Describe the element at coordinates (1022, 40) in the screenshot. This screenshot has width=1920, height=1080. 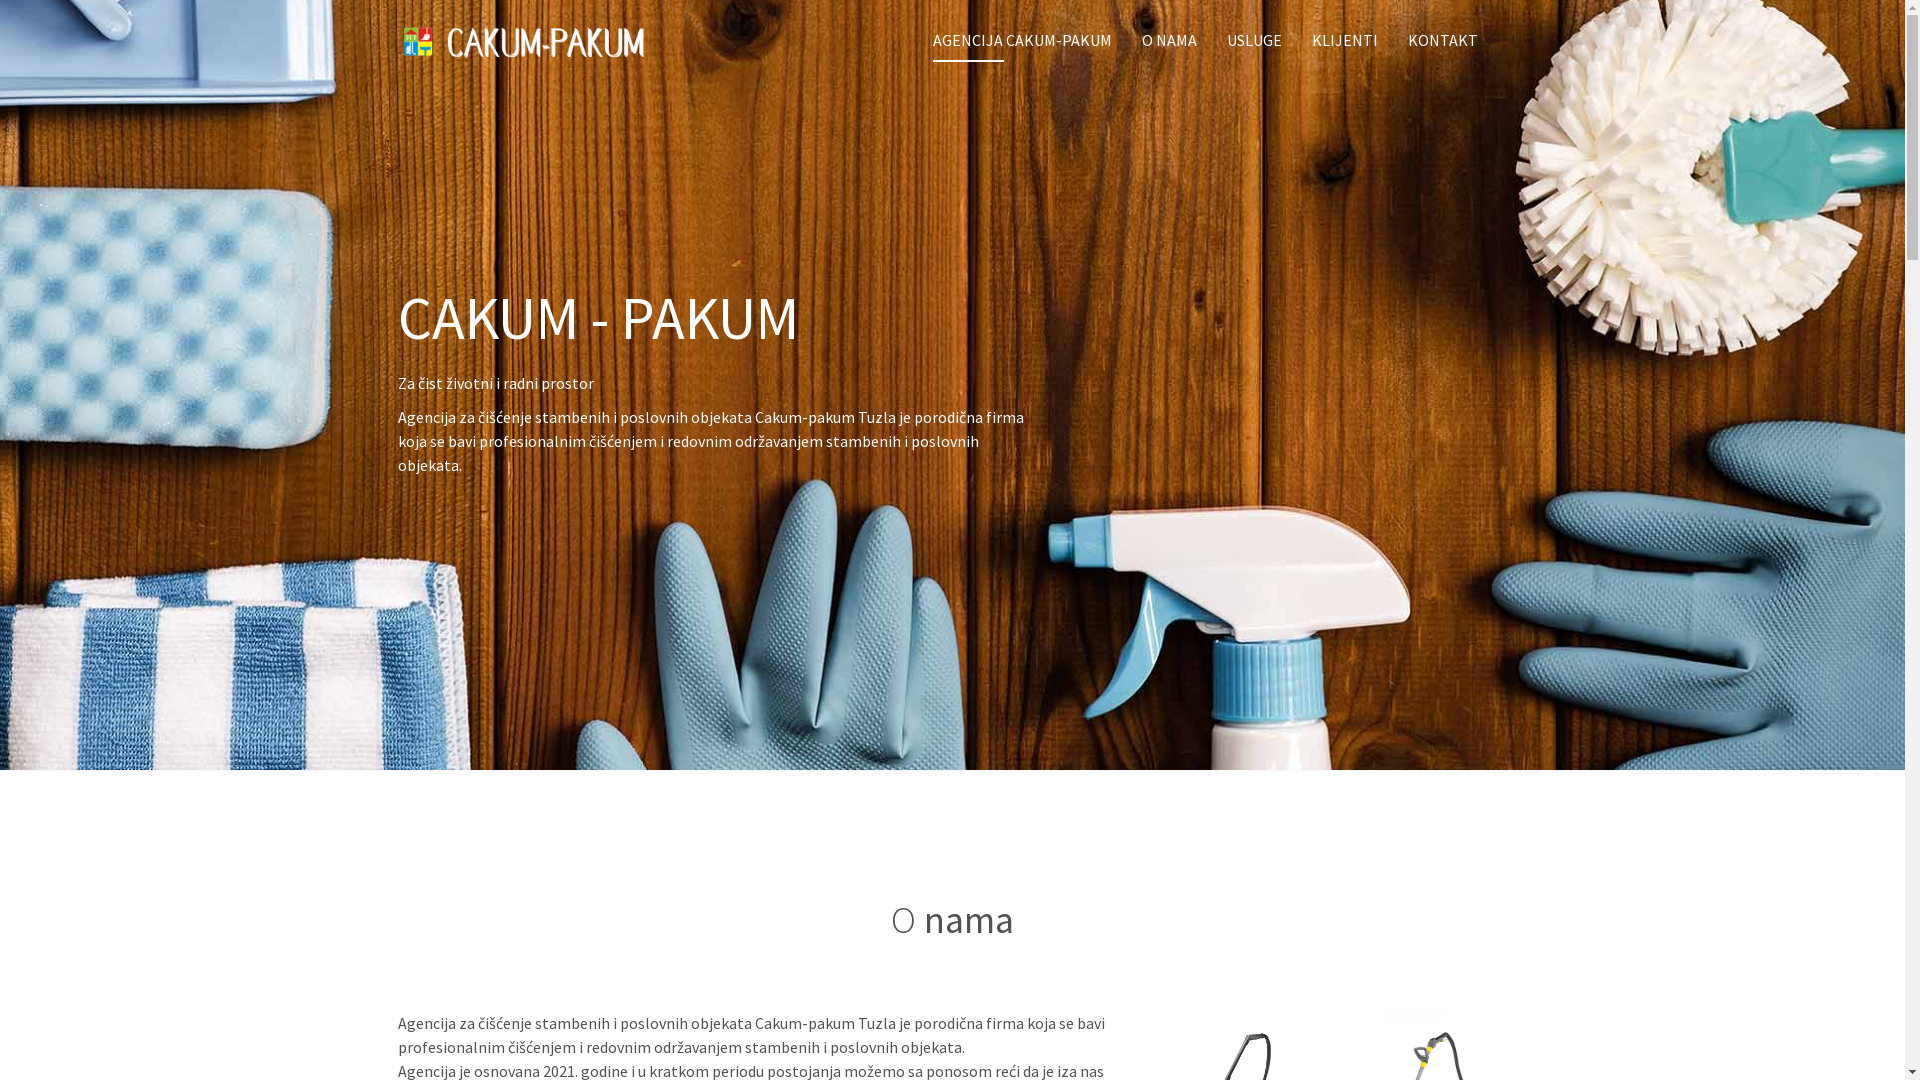
I see `AGENCIJA CAKUM-PAKUM` at that location.